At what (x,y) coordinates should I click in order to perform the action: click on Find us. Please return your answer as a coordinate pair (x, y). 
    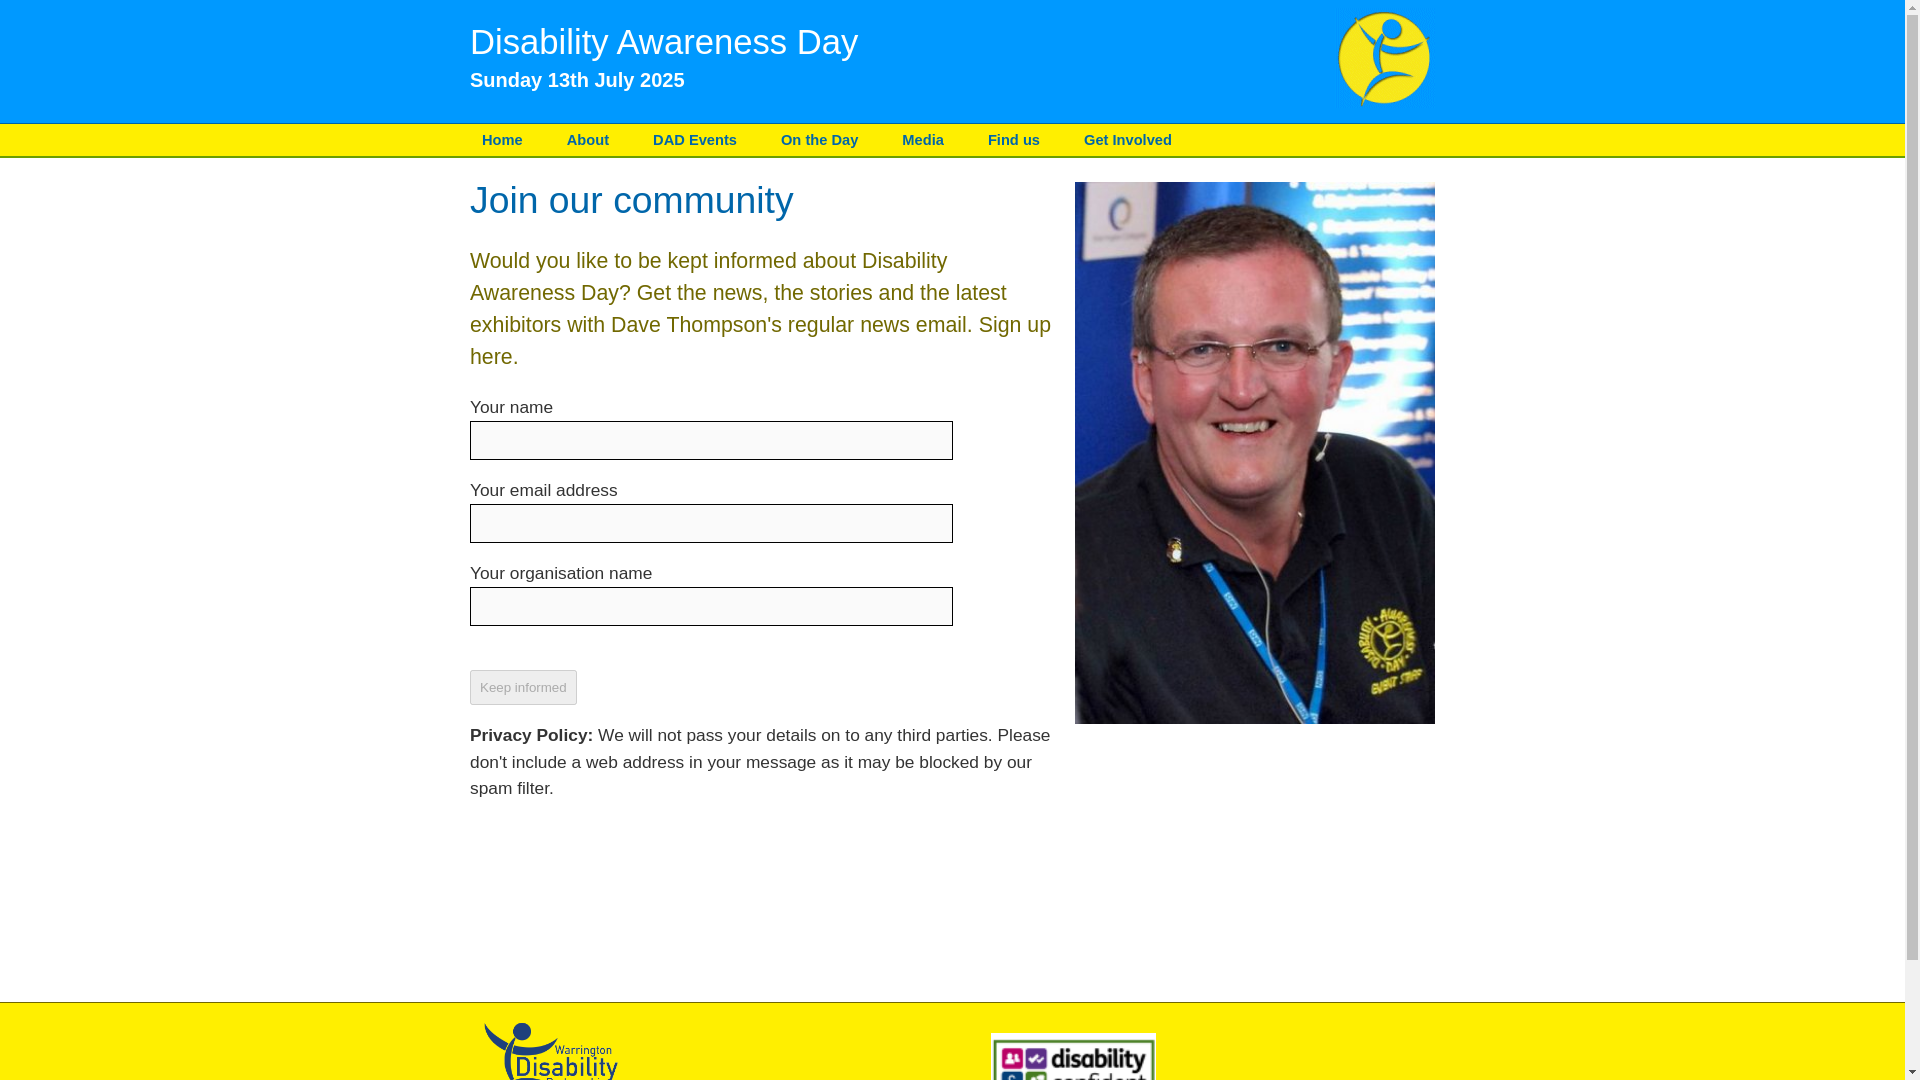
    Looking at the image, I should click on (1014, 140).